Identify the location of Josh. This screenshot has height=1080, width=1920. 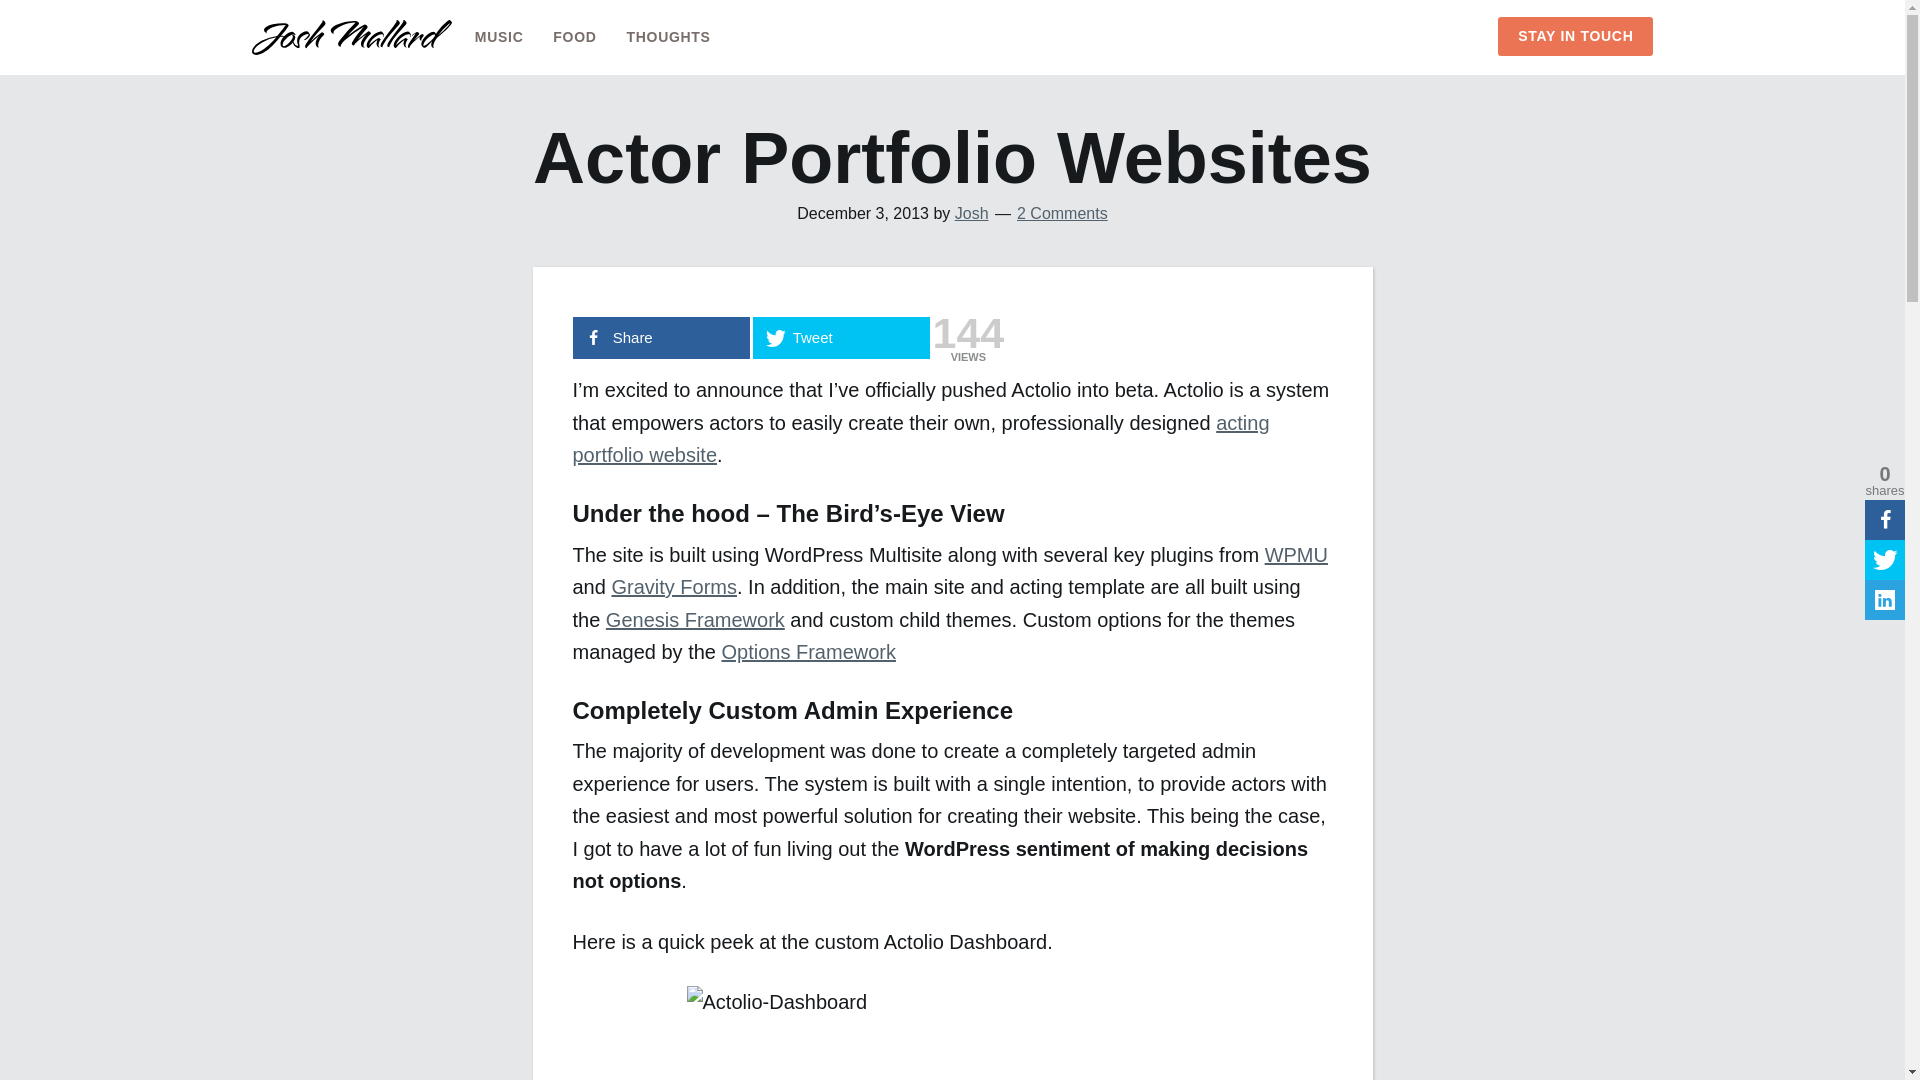
(971, 214).